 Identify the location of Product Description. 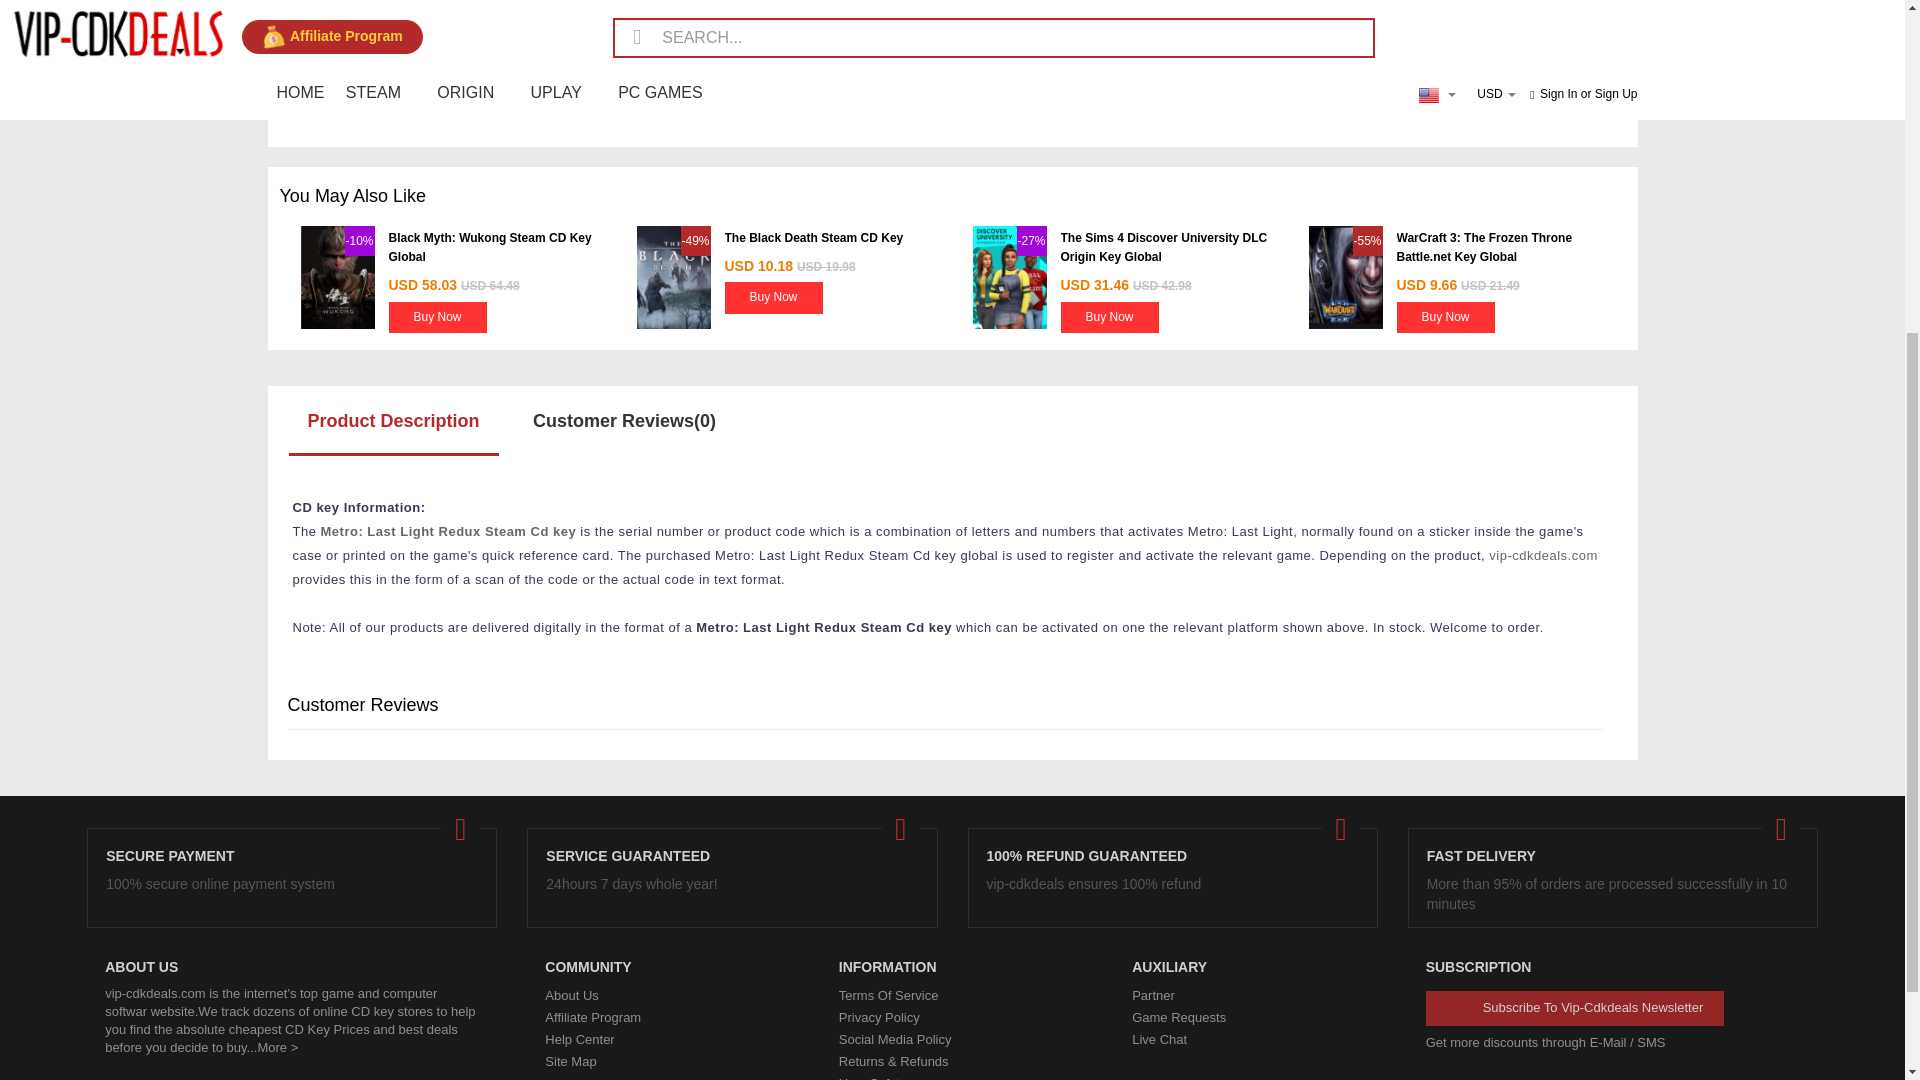
(393, 418).